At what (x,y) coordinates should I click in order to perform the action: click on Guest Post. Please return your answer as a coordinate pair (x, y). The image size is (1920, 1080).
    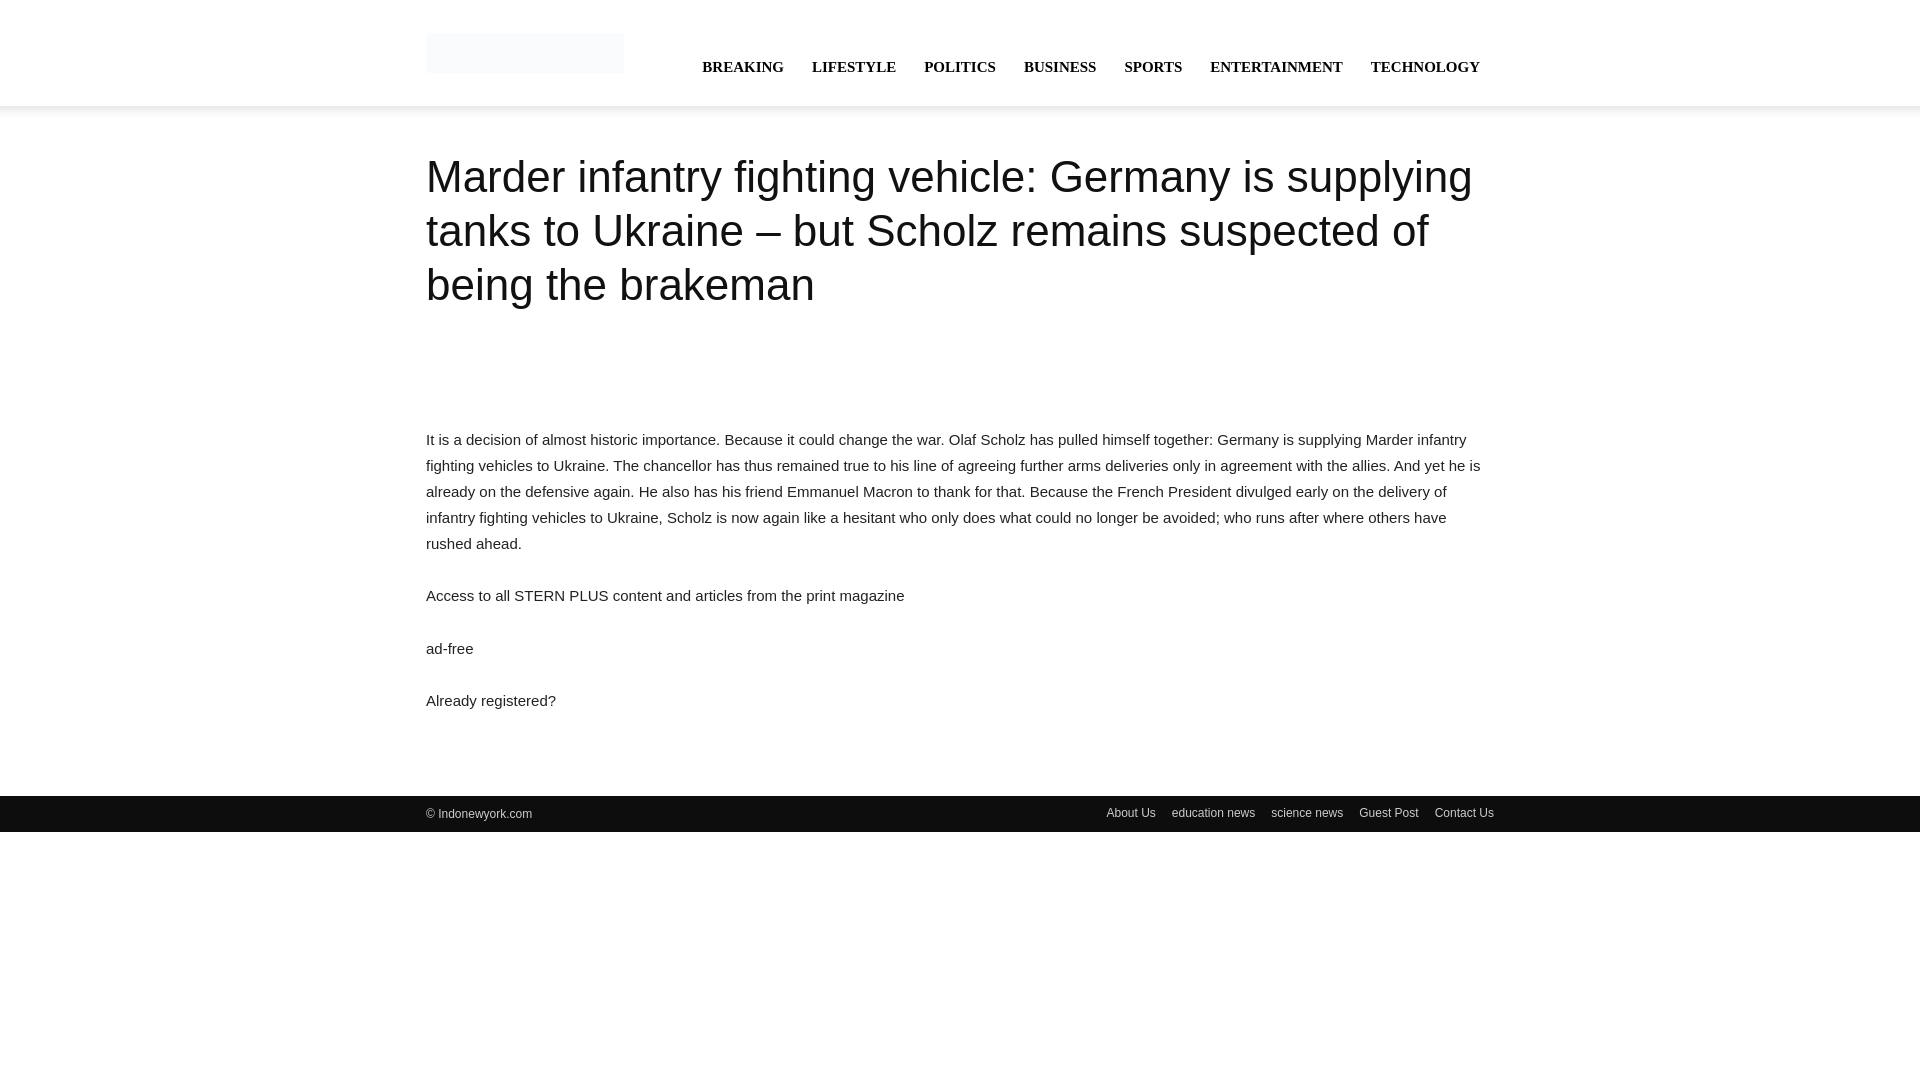
    Looking at the image, I should click on (1388, 812).